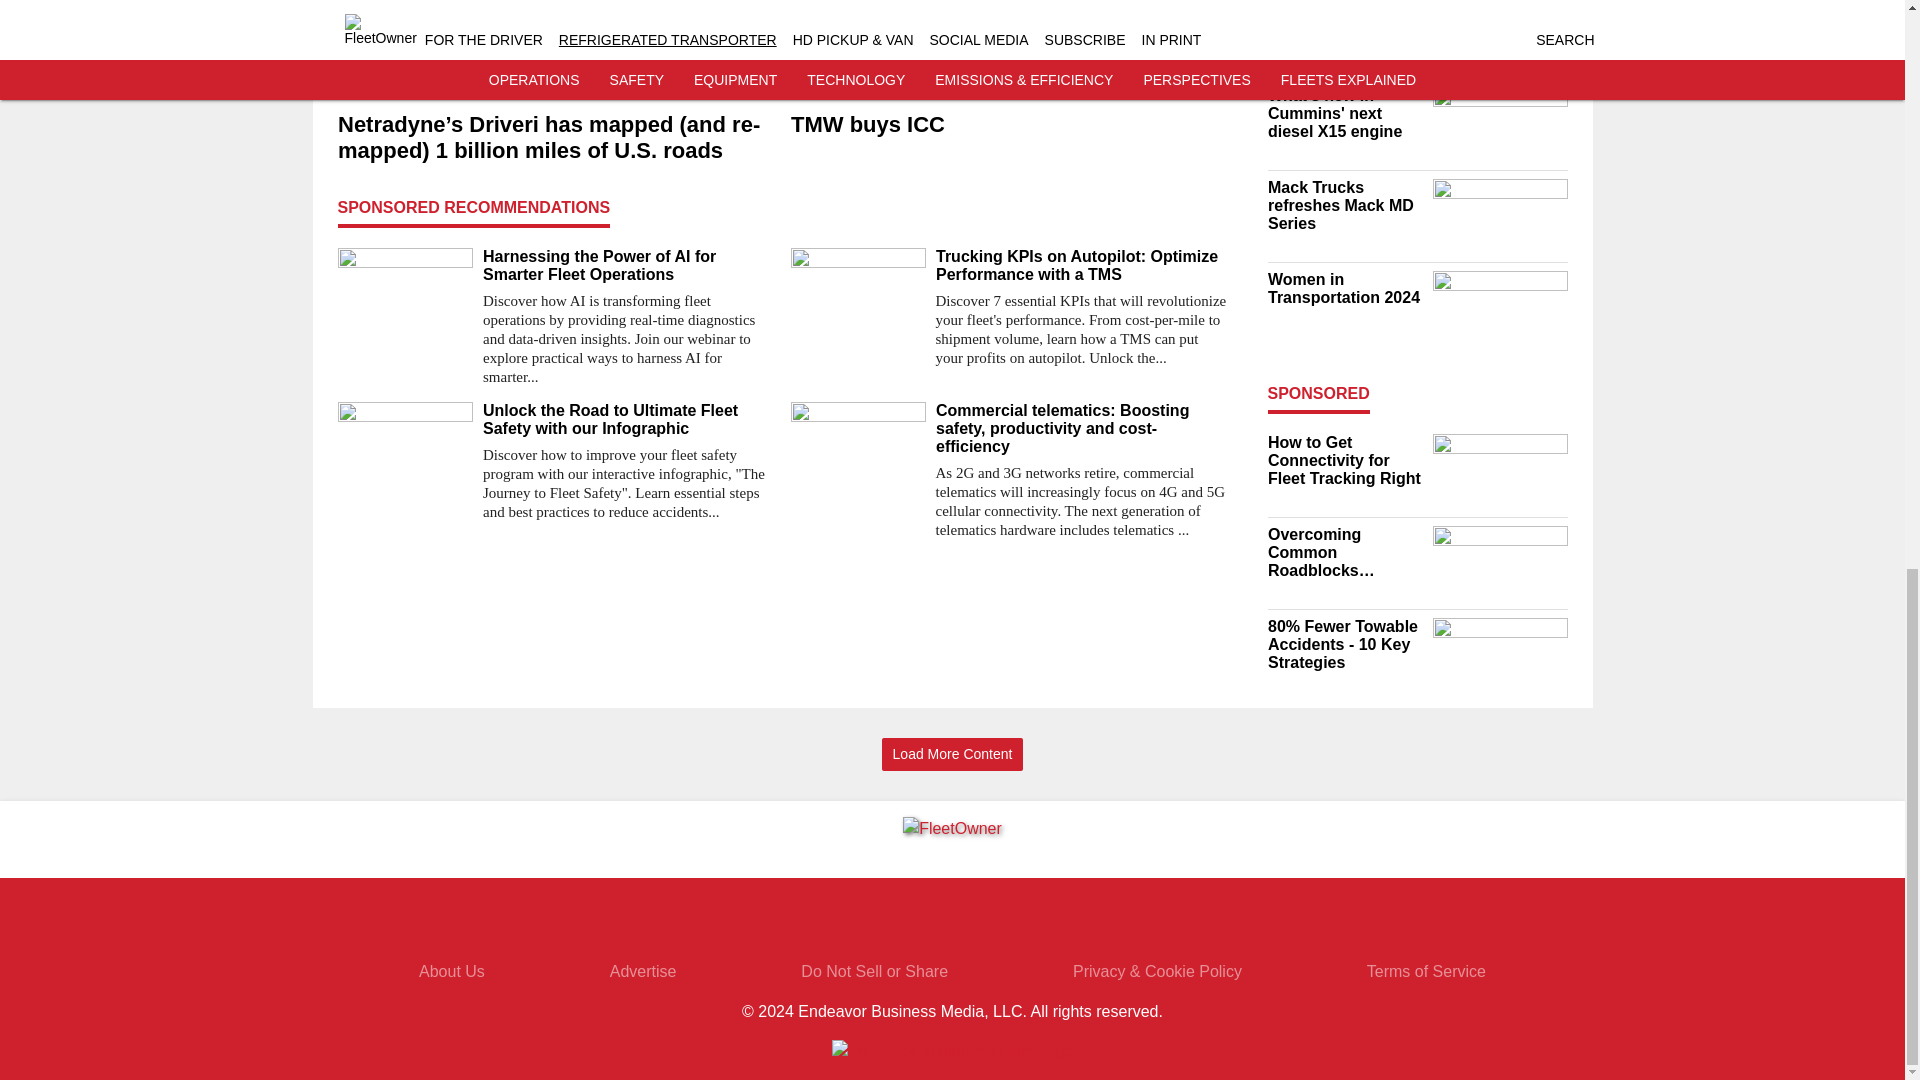 The width and height of the screenshot is (1920, 1080). What do you see at coordinates (1008, 126) in the screenshot?
I see `TMW buys ICC` at bounding box center [1008, 126].